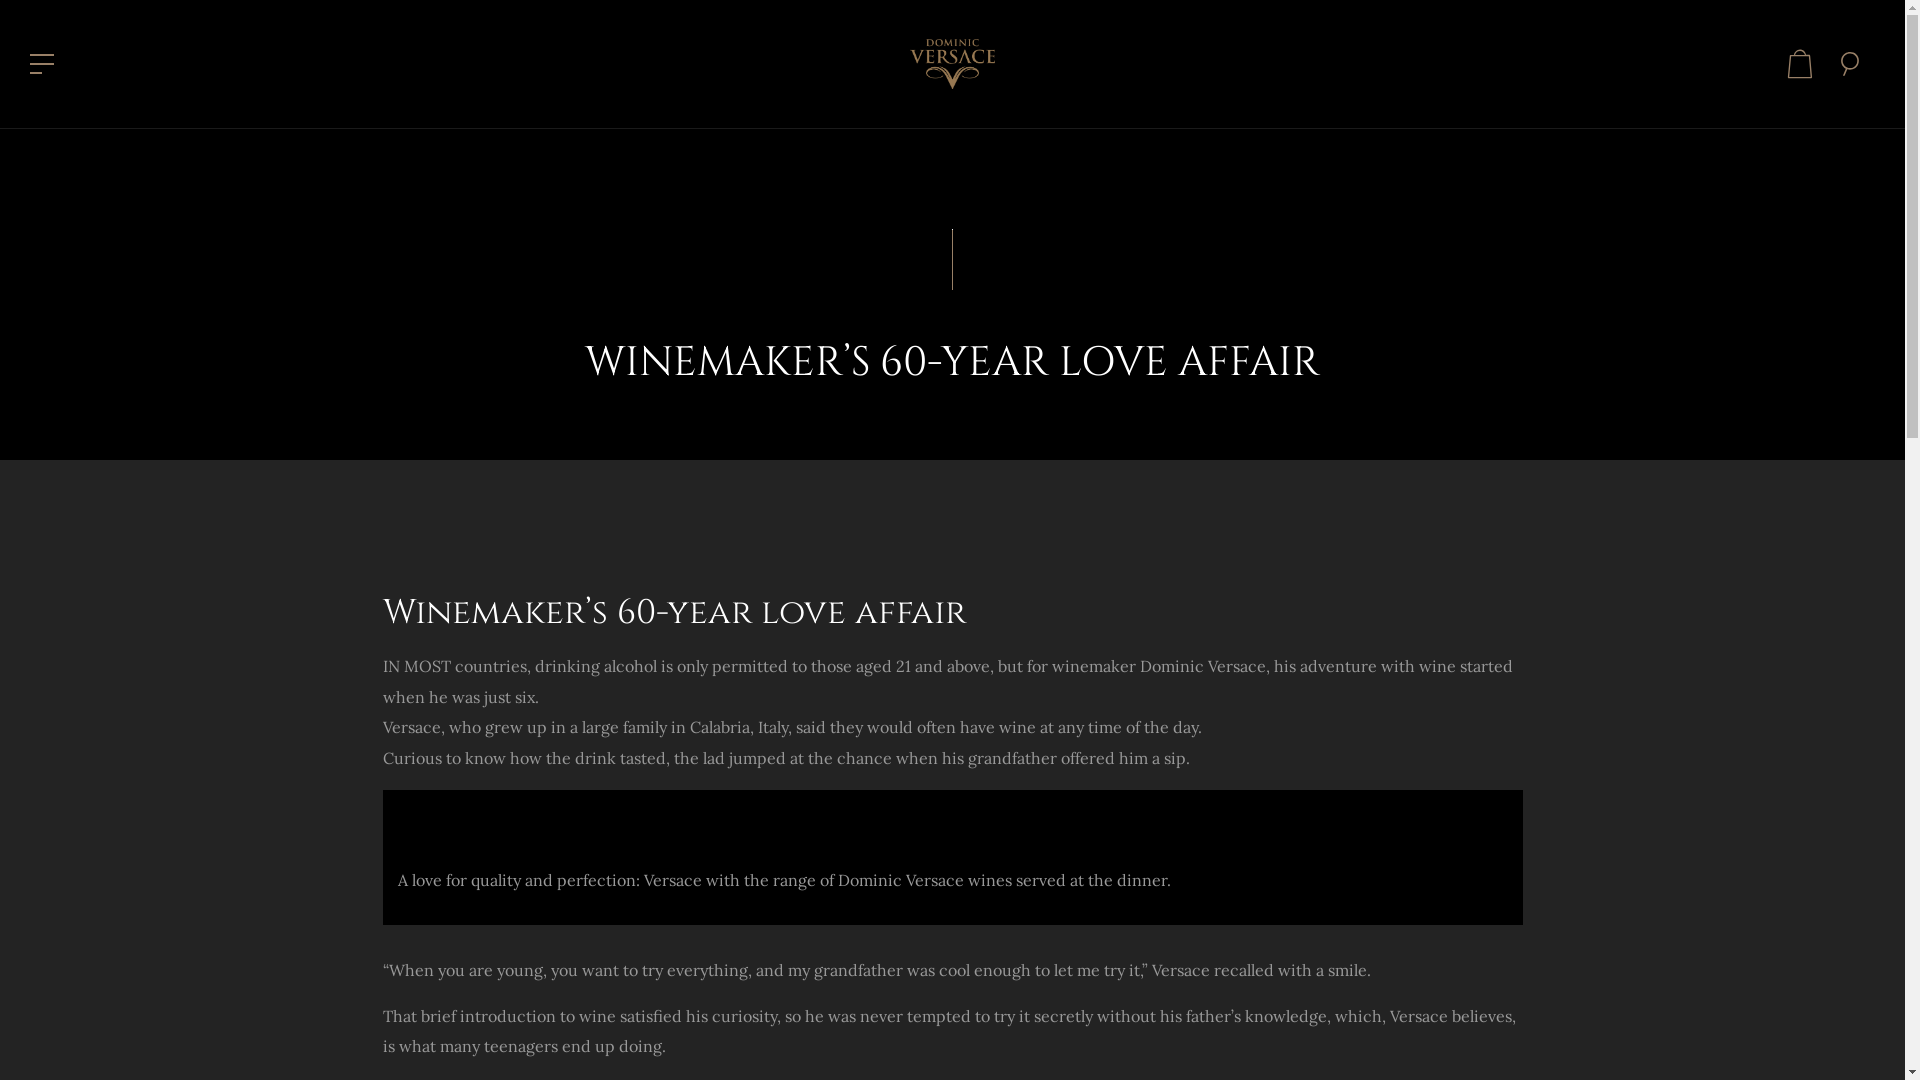  I want to click on Dominic Versace Wines, so click(952, 62).